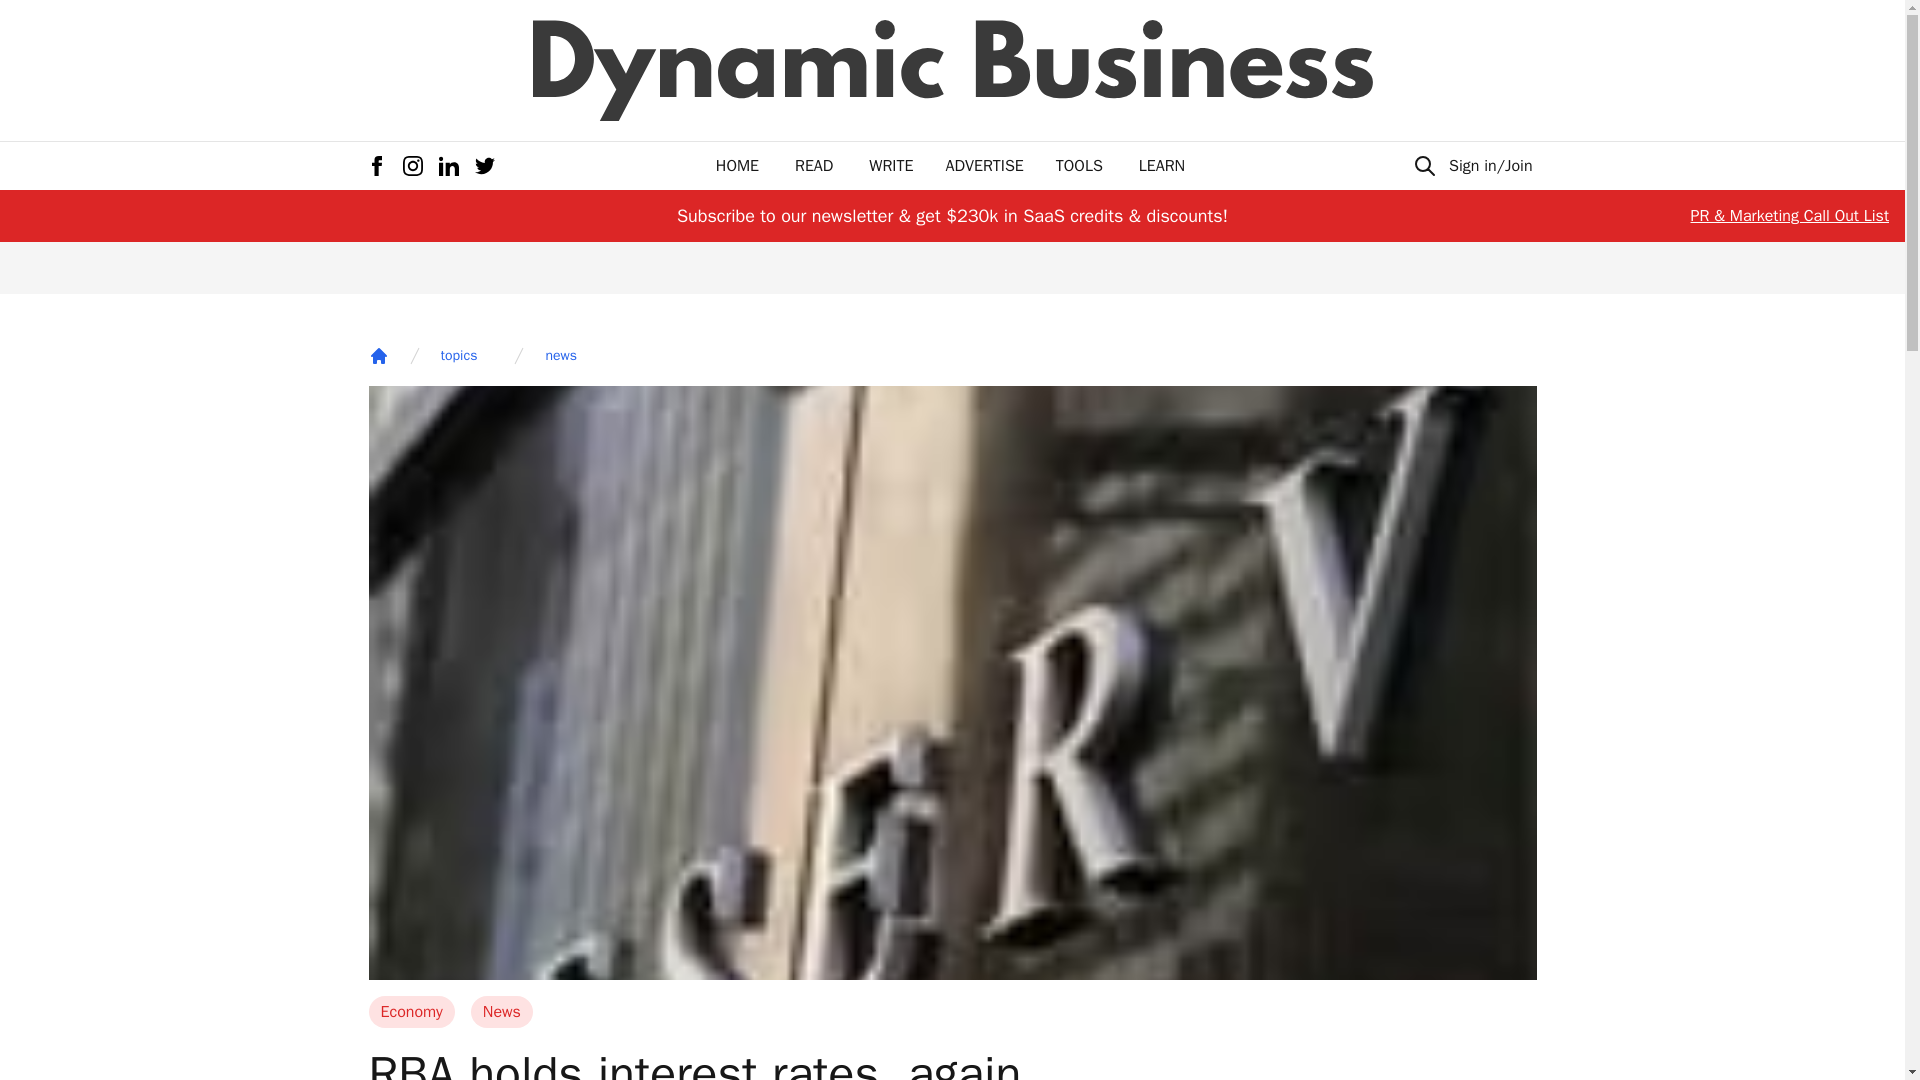  What do you see at coordinates (378, 356) in the screenshot?
I see `Home` at bounding box center [378, 356].